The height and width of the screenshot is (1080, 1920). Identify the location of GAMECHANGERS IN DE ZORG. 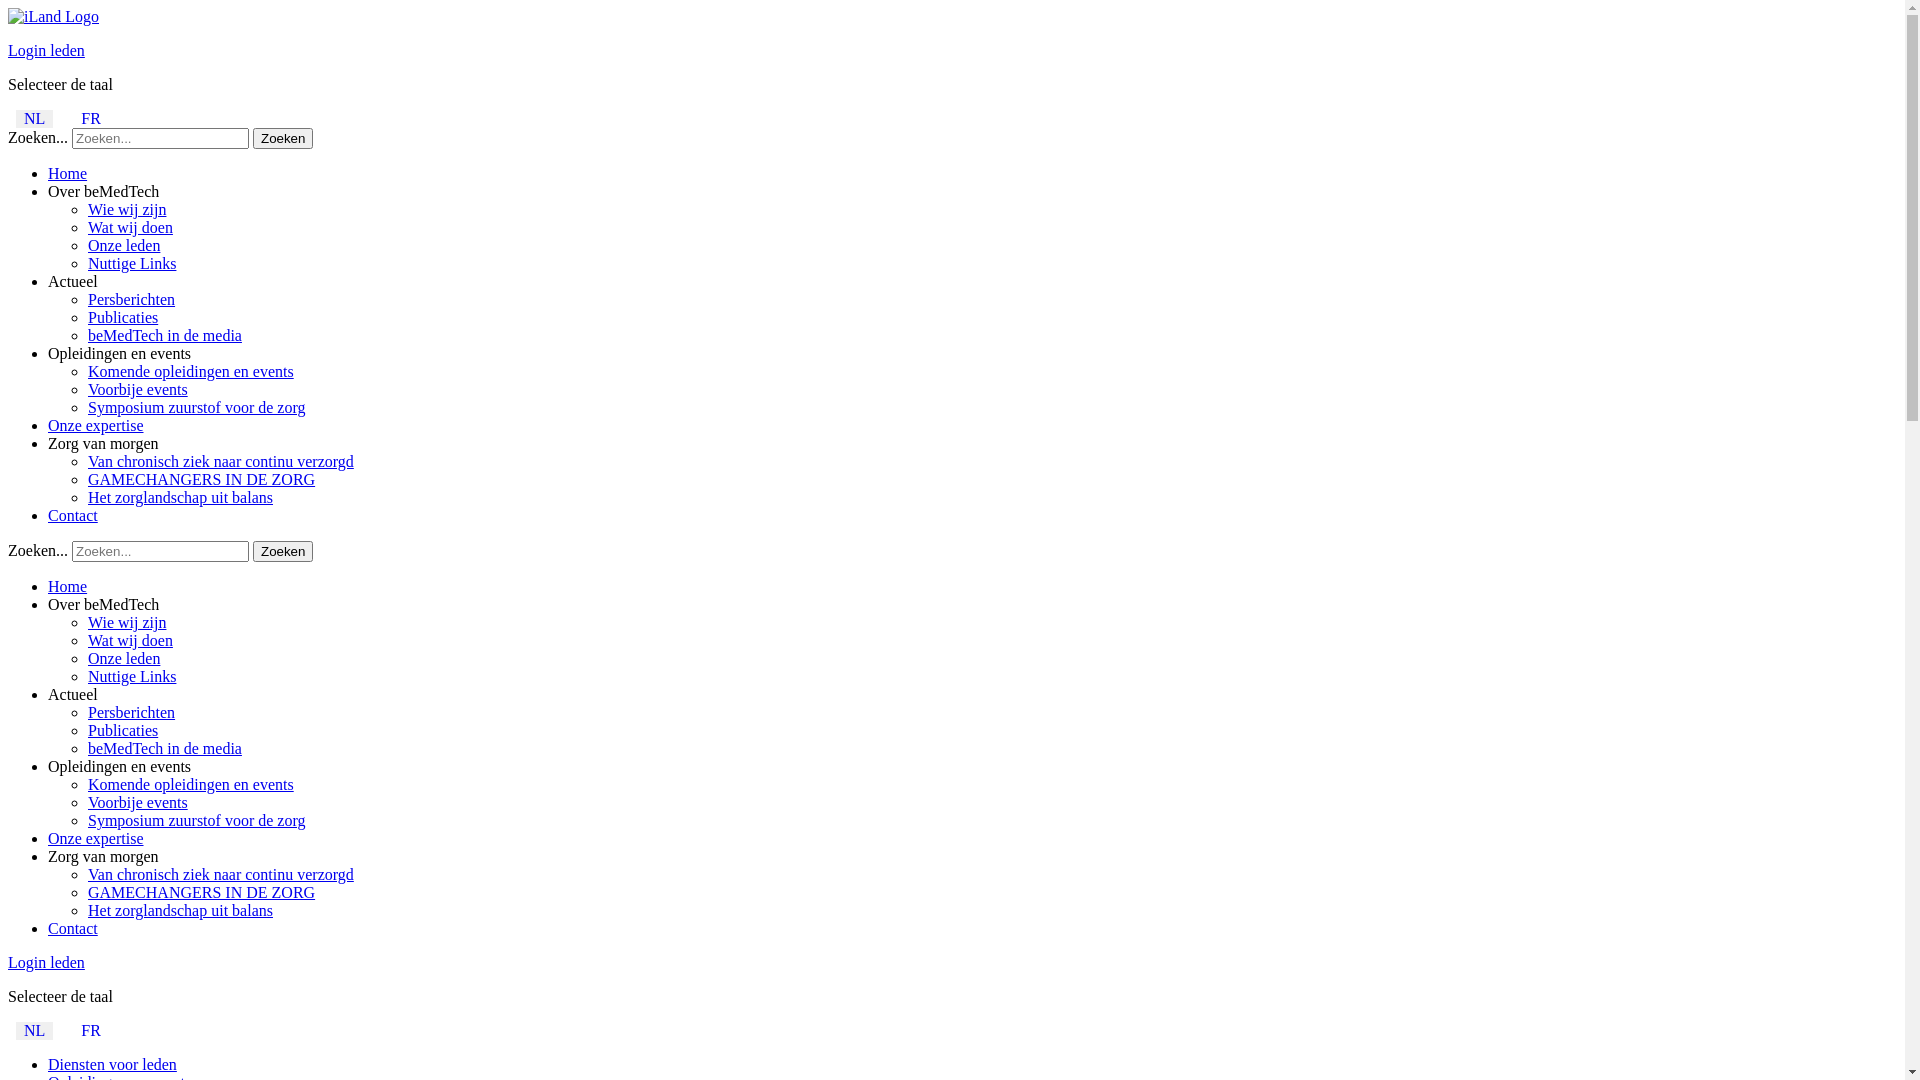
(202, 480).